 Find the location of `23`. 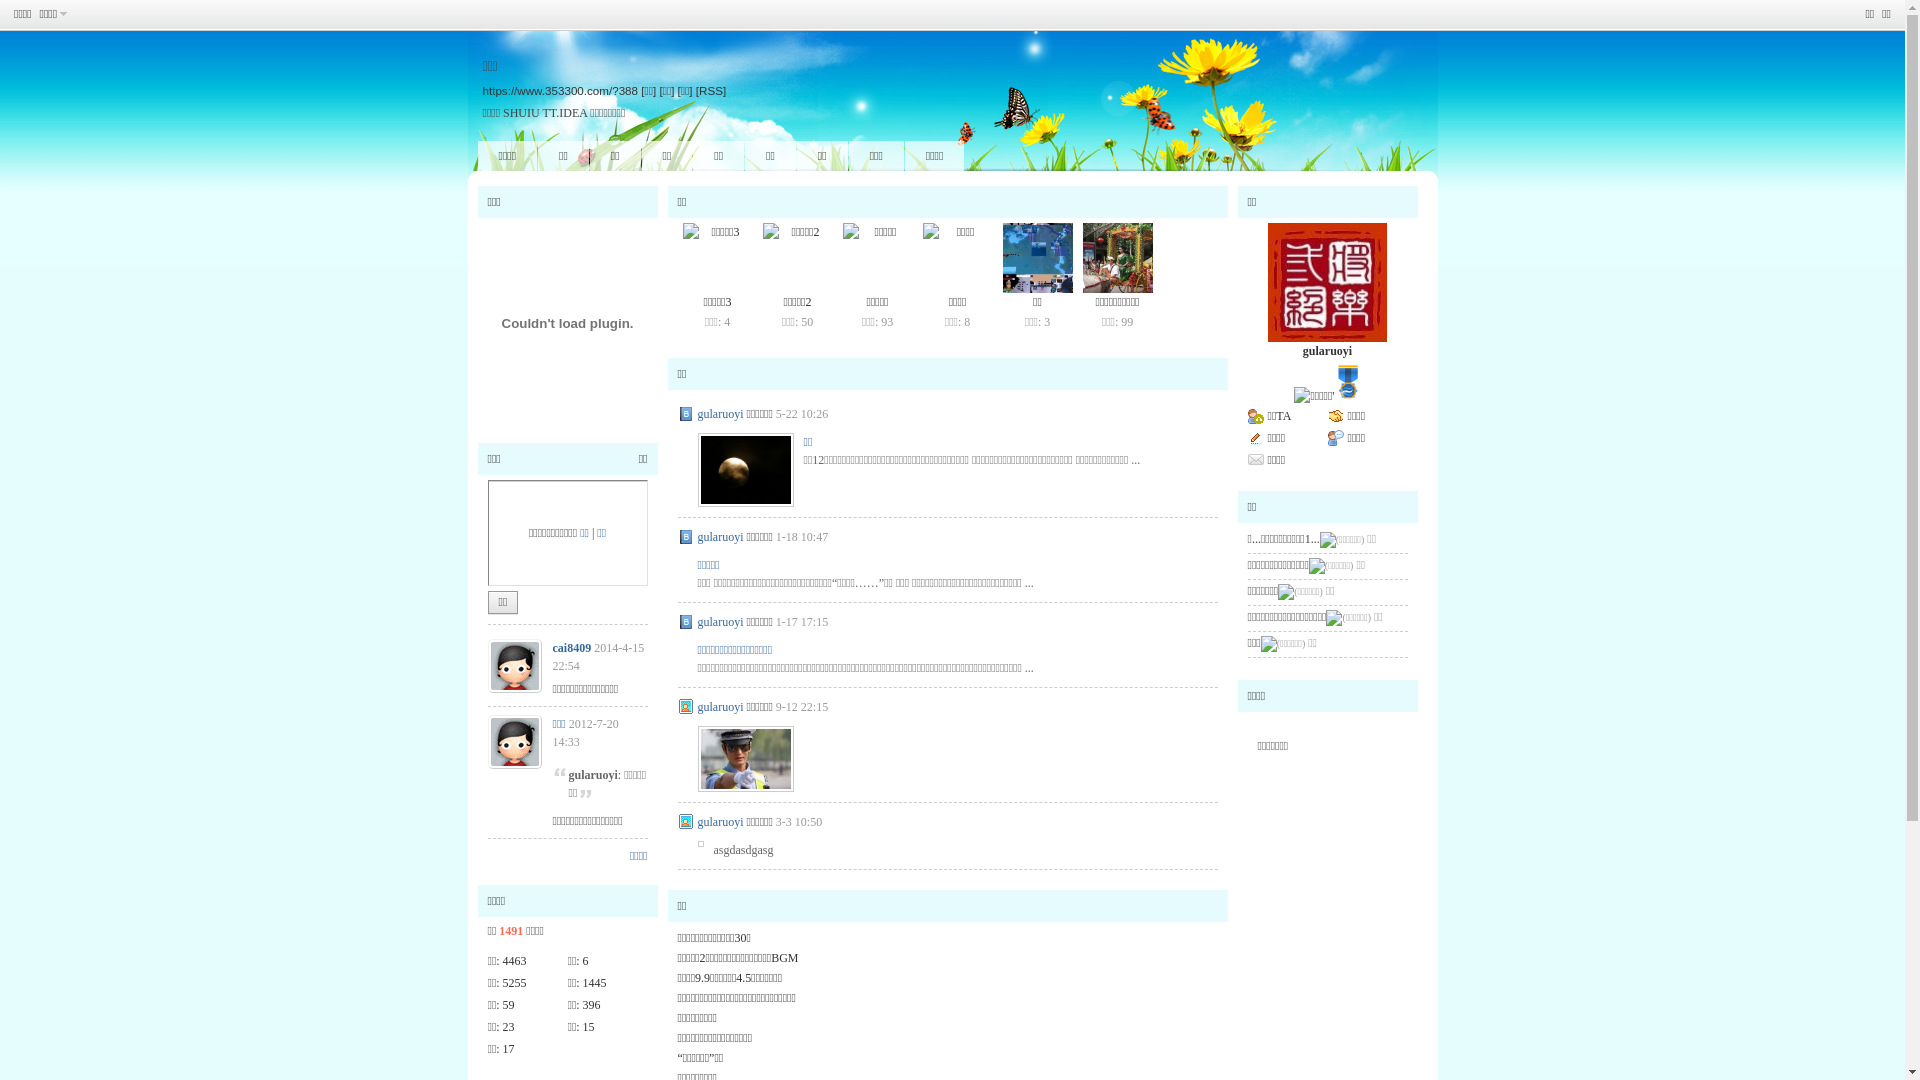

23 is located at coordinates (509, 1027).